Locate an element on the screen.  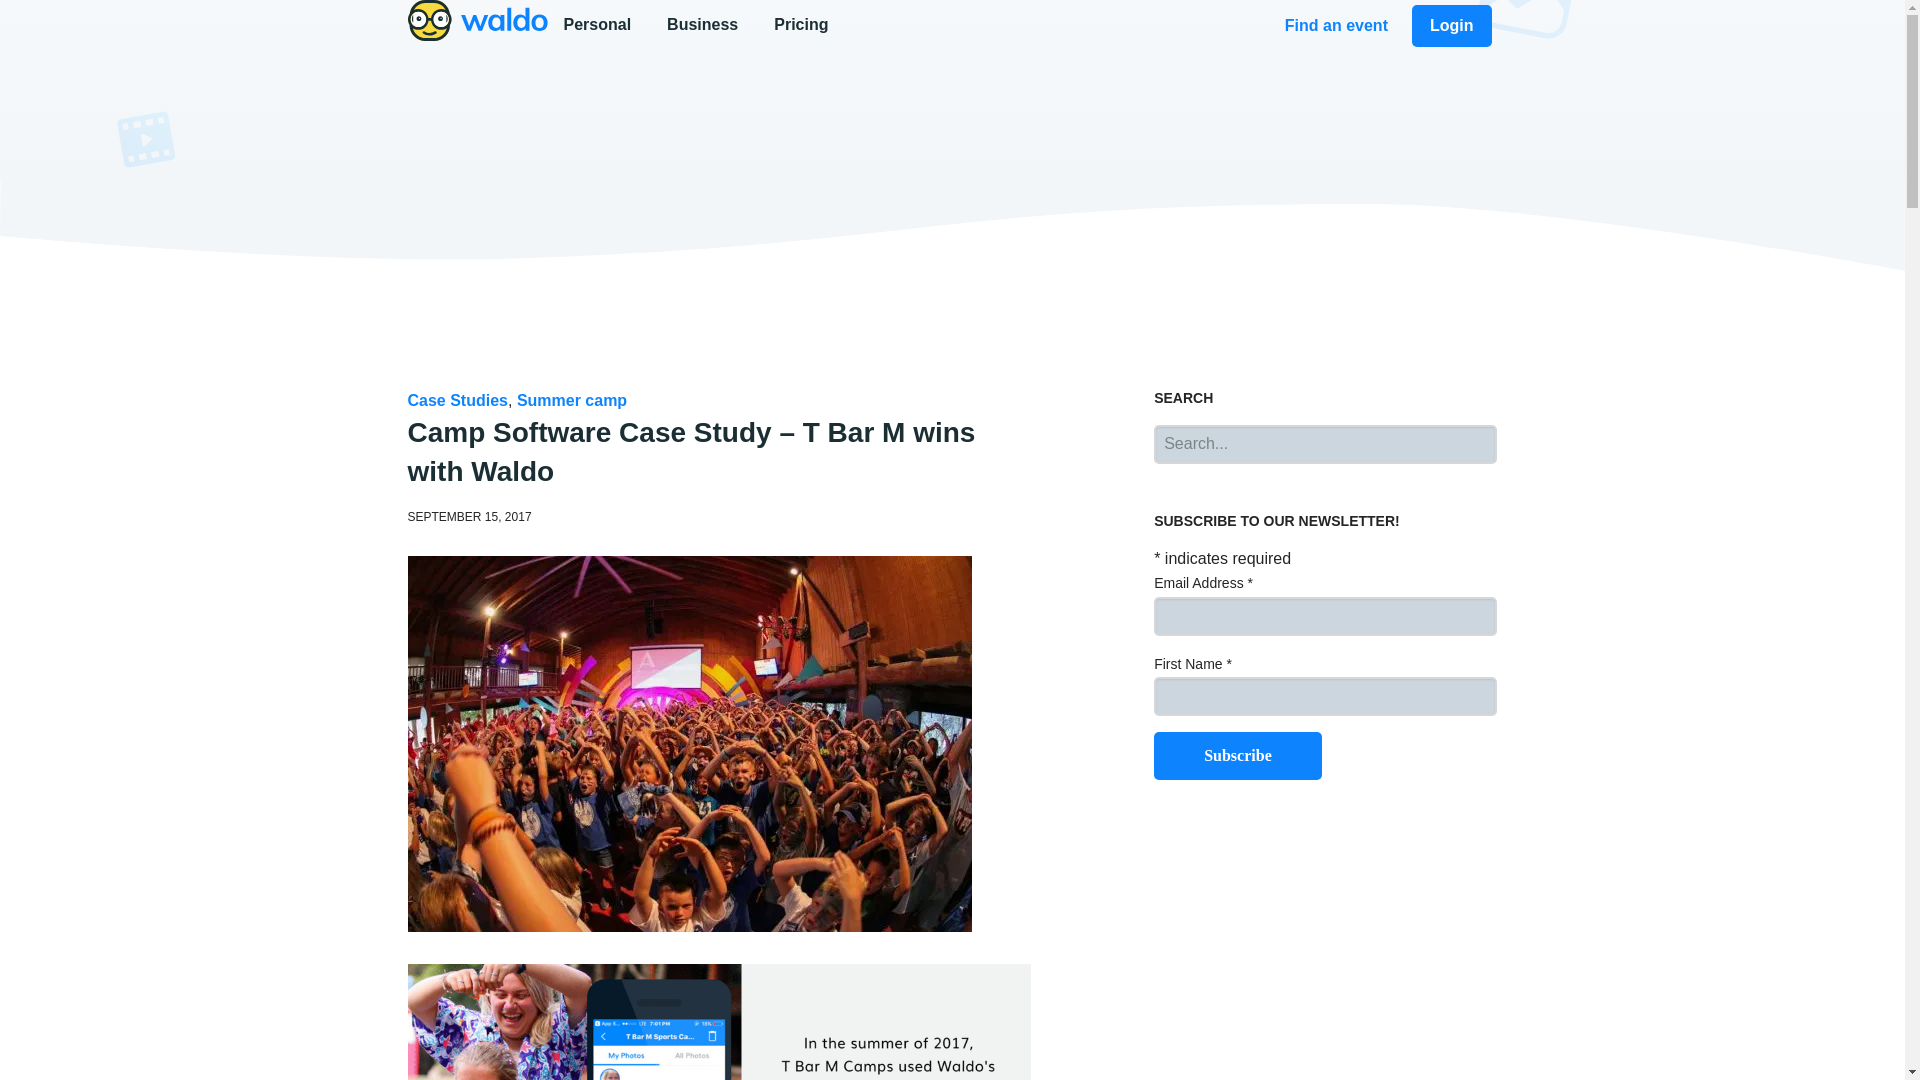
Search for: is located at coordinates (1325, 444).